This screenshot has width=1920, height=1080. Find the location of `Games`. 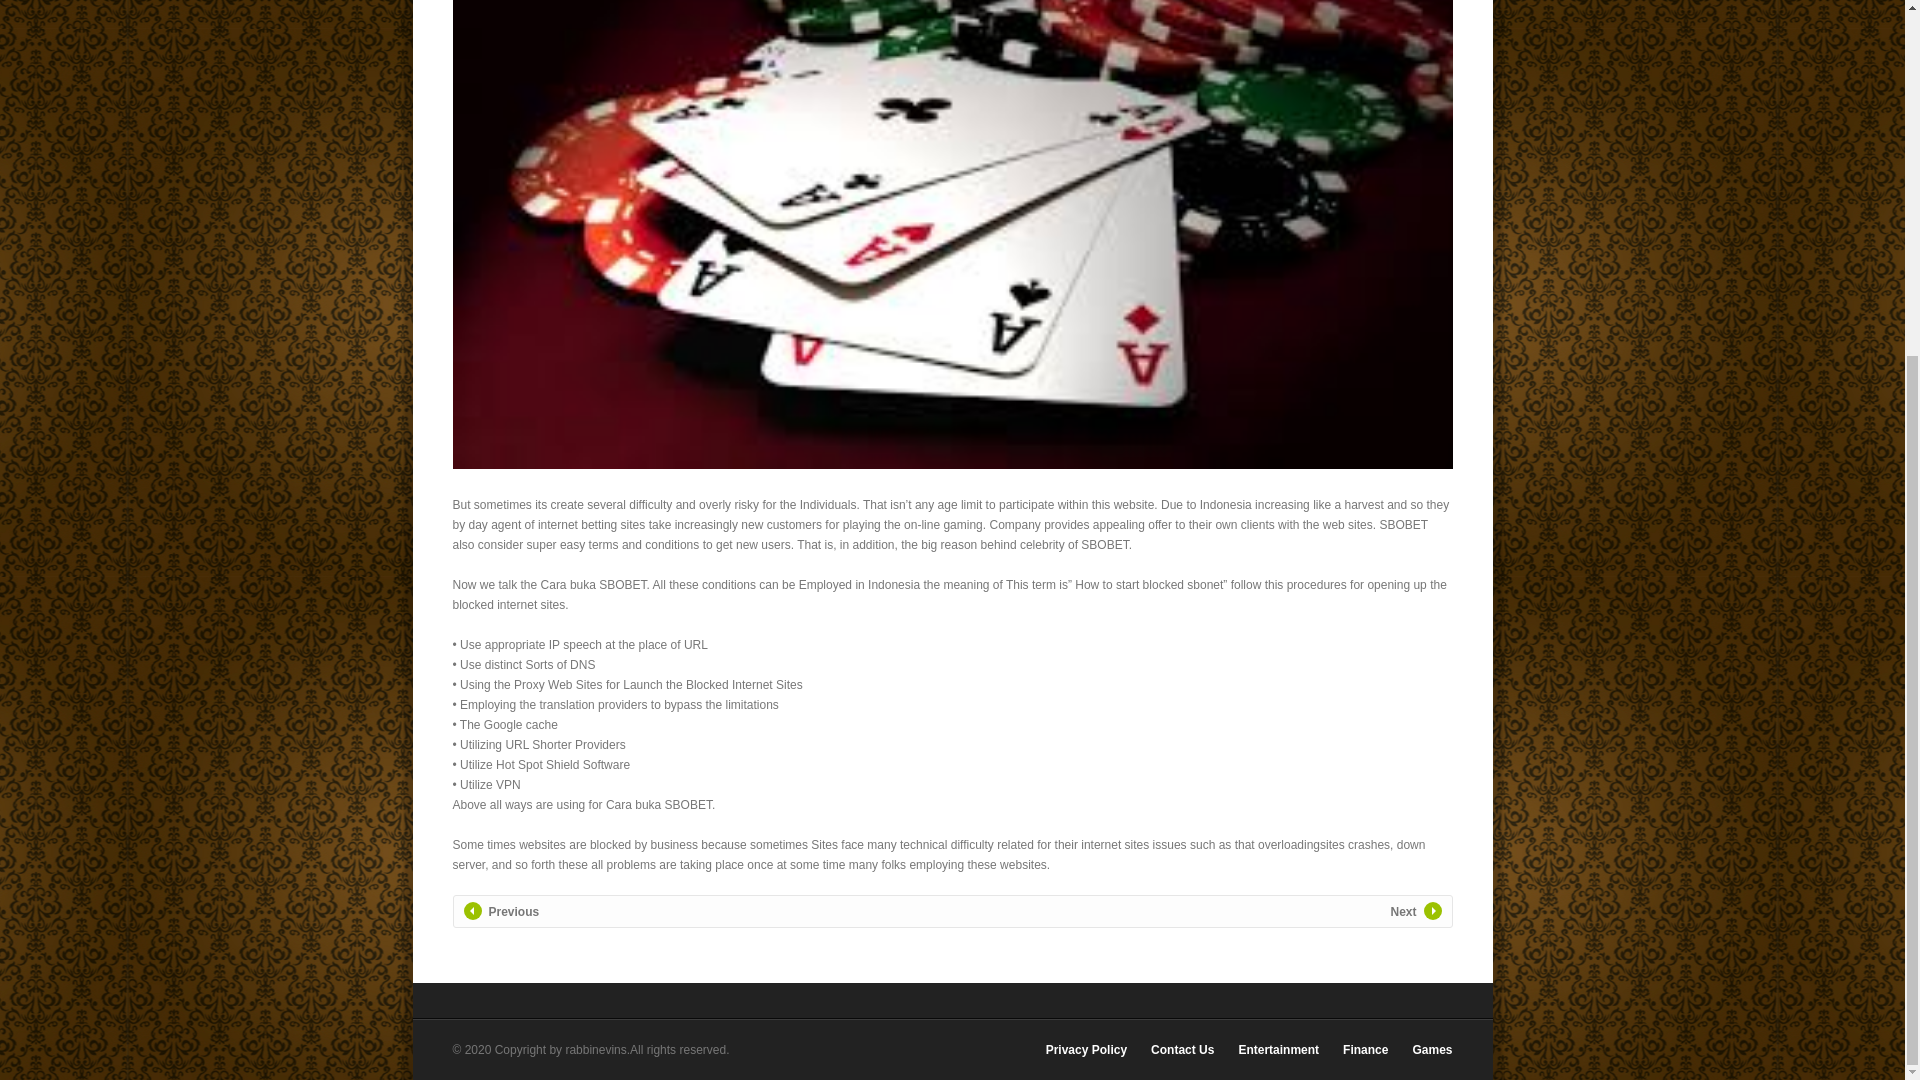

Games is located at coordinates (1431, 1050).